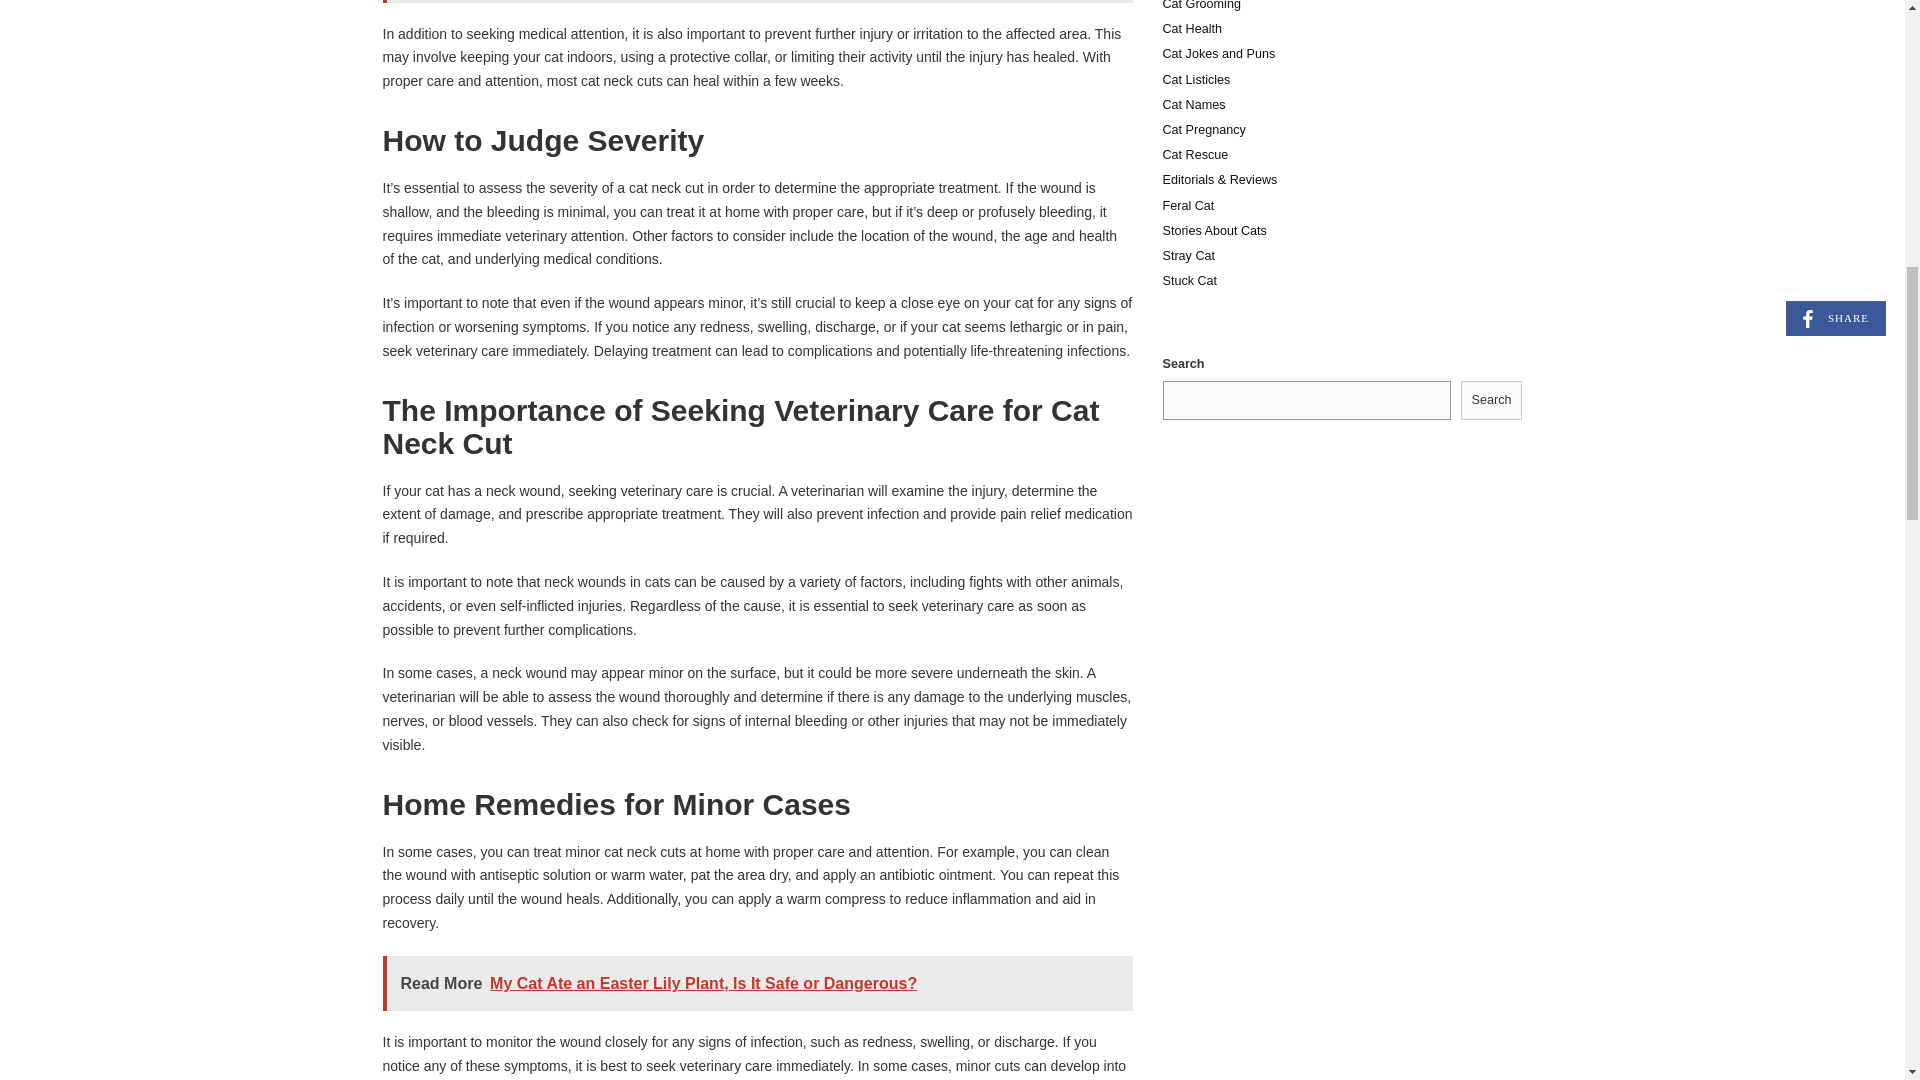 The width and height of the screenshot is (1920, 1080). What do you see at coordinates (1189, 281) in the screenshot?
I see `Stuck Cat` at bounding box center [1189, 281].